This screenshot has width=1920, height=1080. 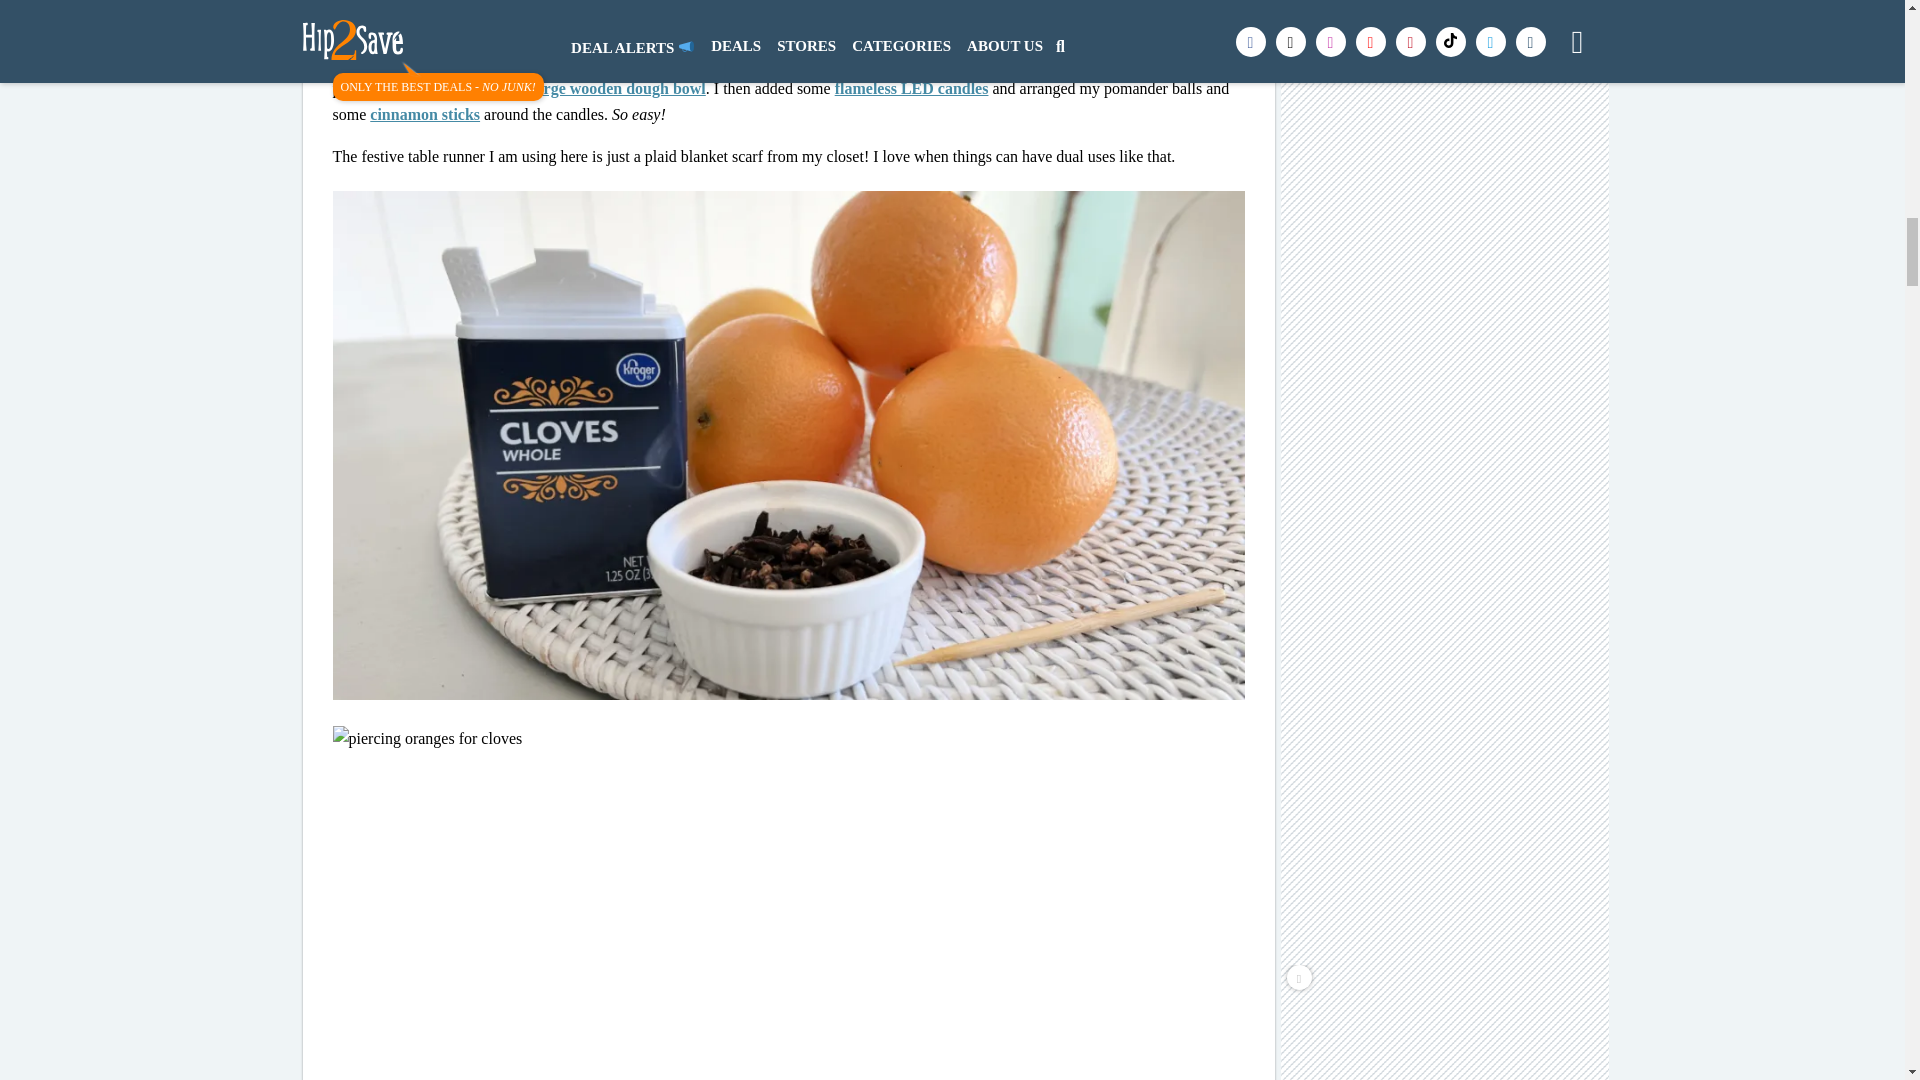 I want to click on large wooden dough bowl, so click(x=618, y=88).